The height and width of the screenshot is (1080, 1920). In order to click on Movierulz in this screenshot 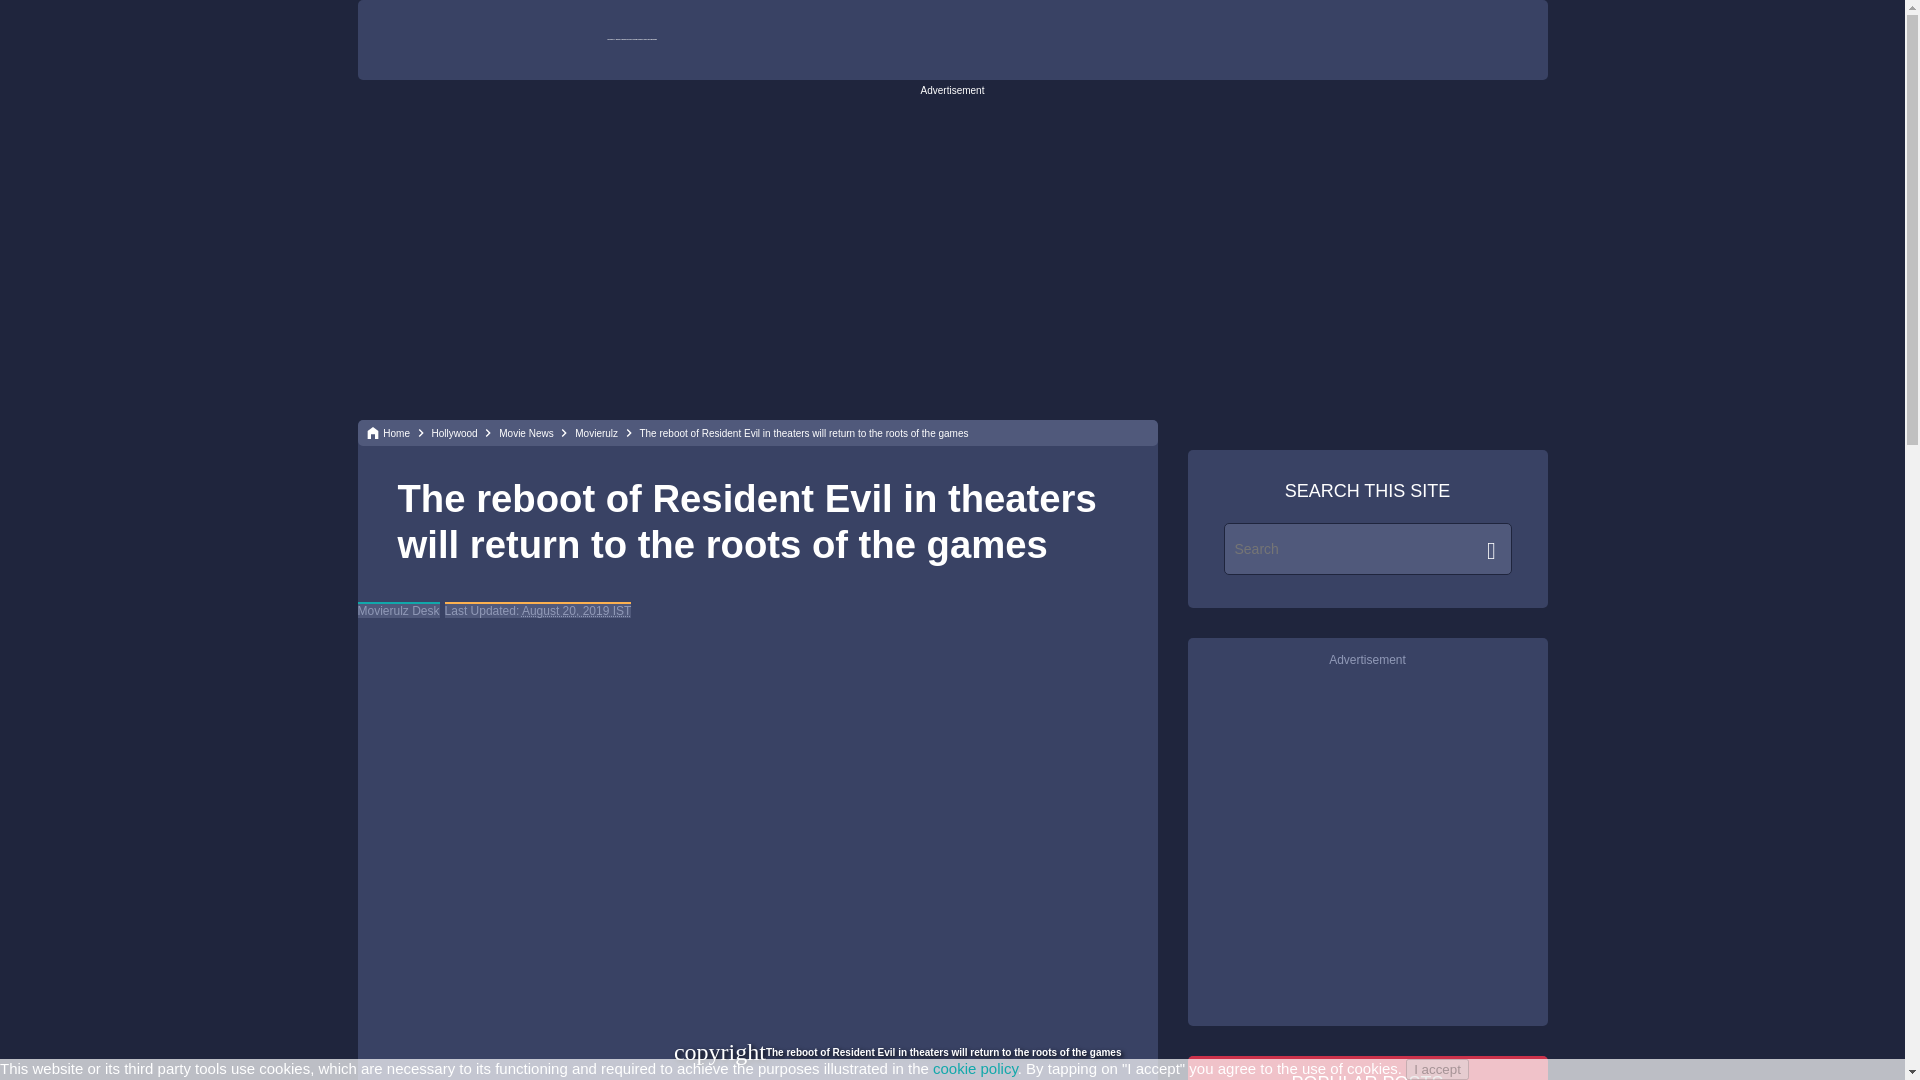, I will do `click(597, 432)`.